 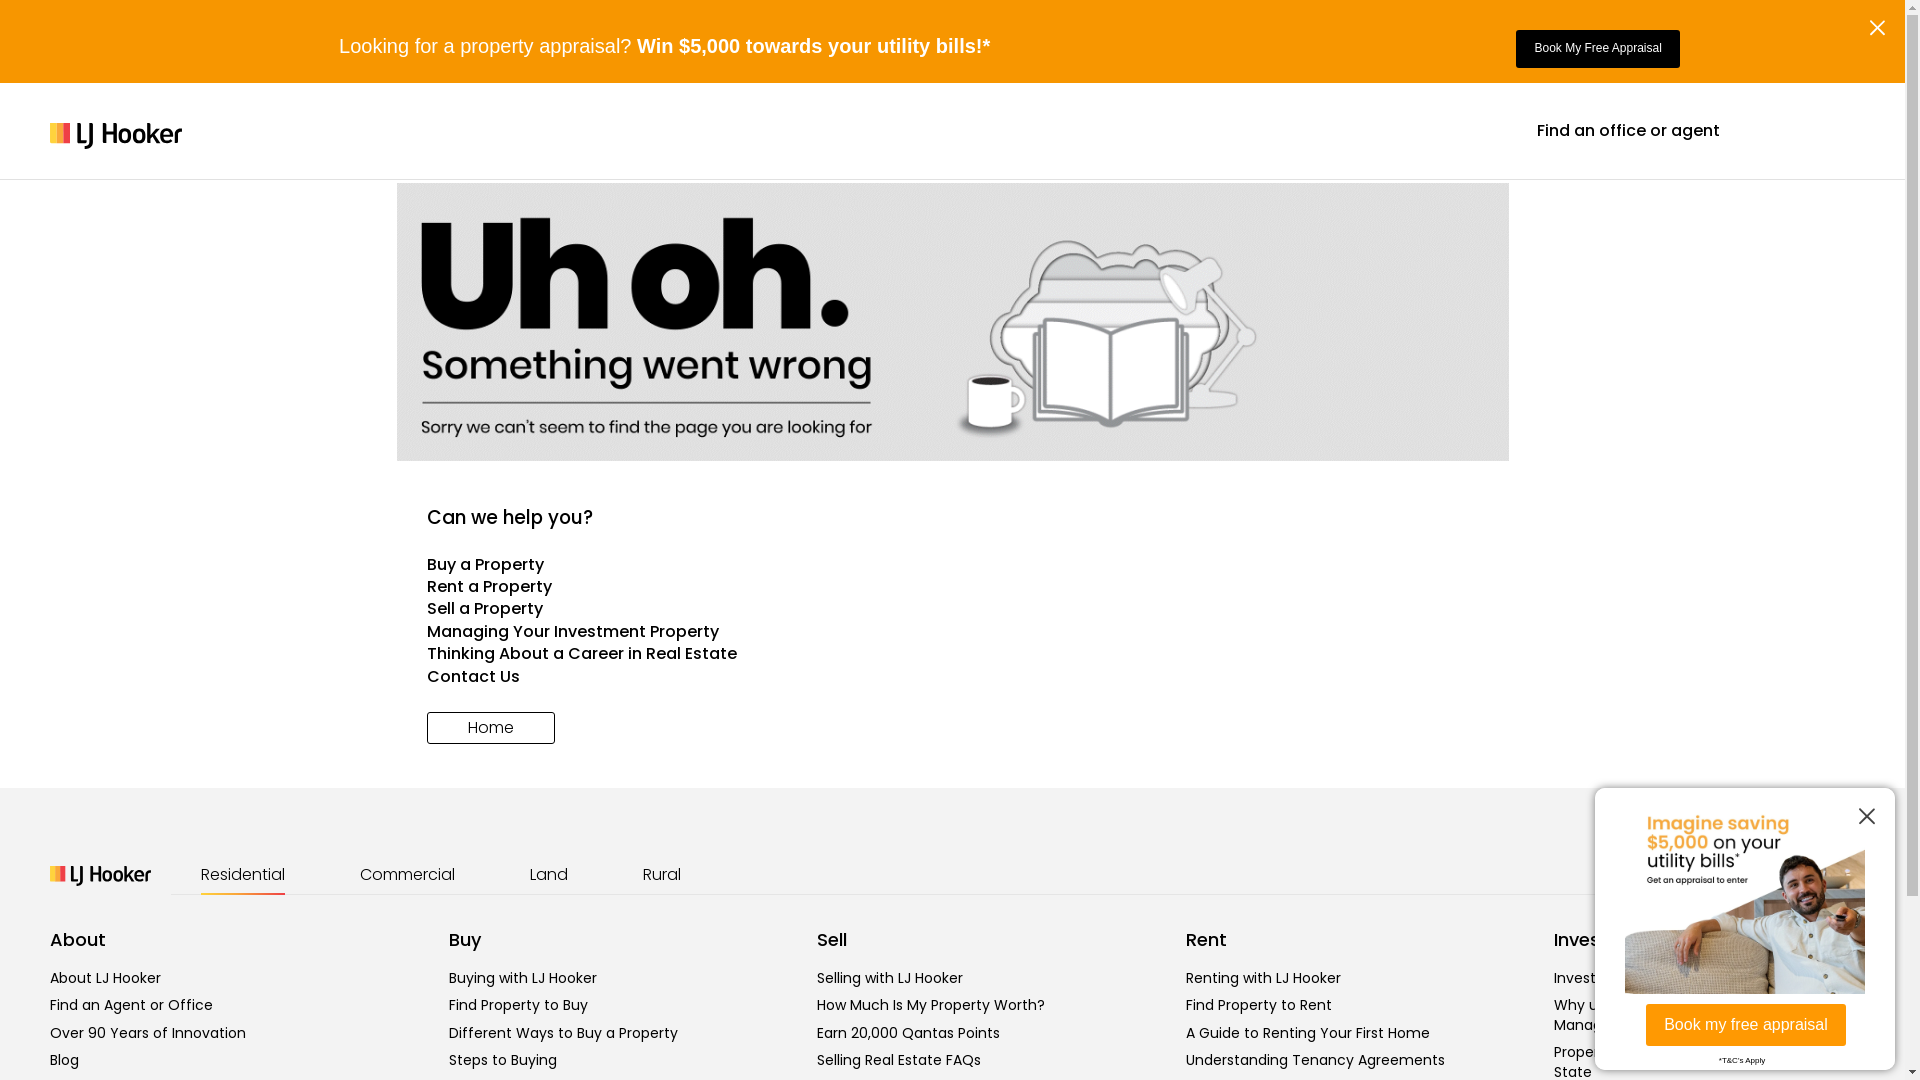 What do you see at coordinates (523, 978) in the screenshot?
I see `Buying with LJ Hooker` at bounding box center [523, 978].